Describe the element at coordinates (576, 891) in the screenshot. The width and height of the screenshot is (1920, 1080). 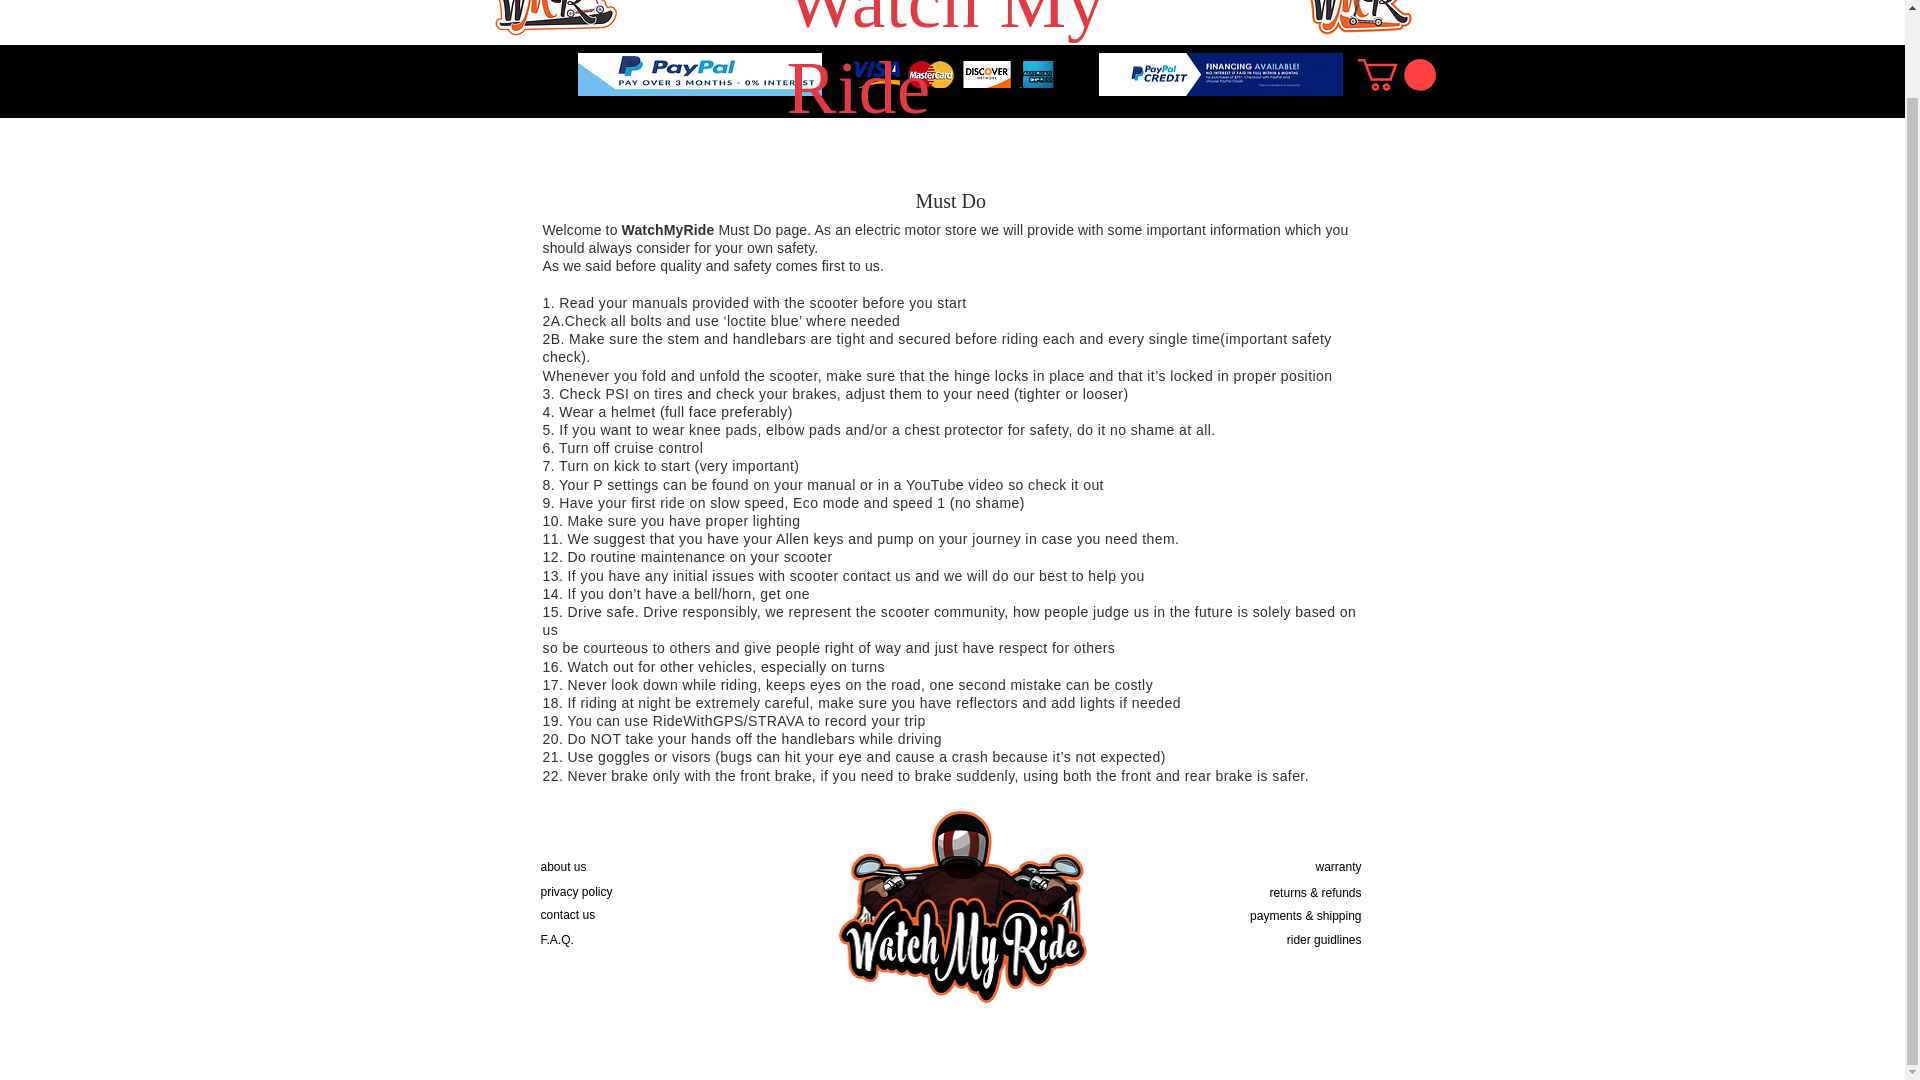
I see `privacy policy` at that location.